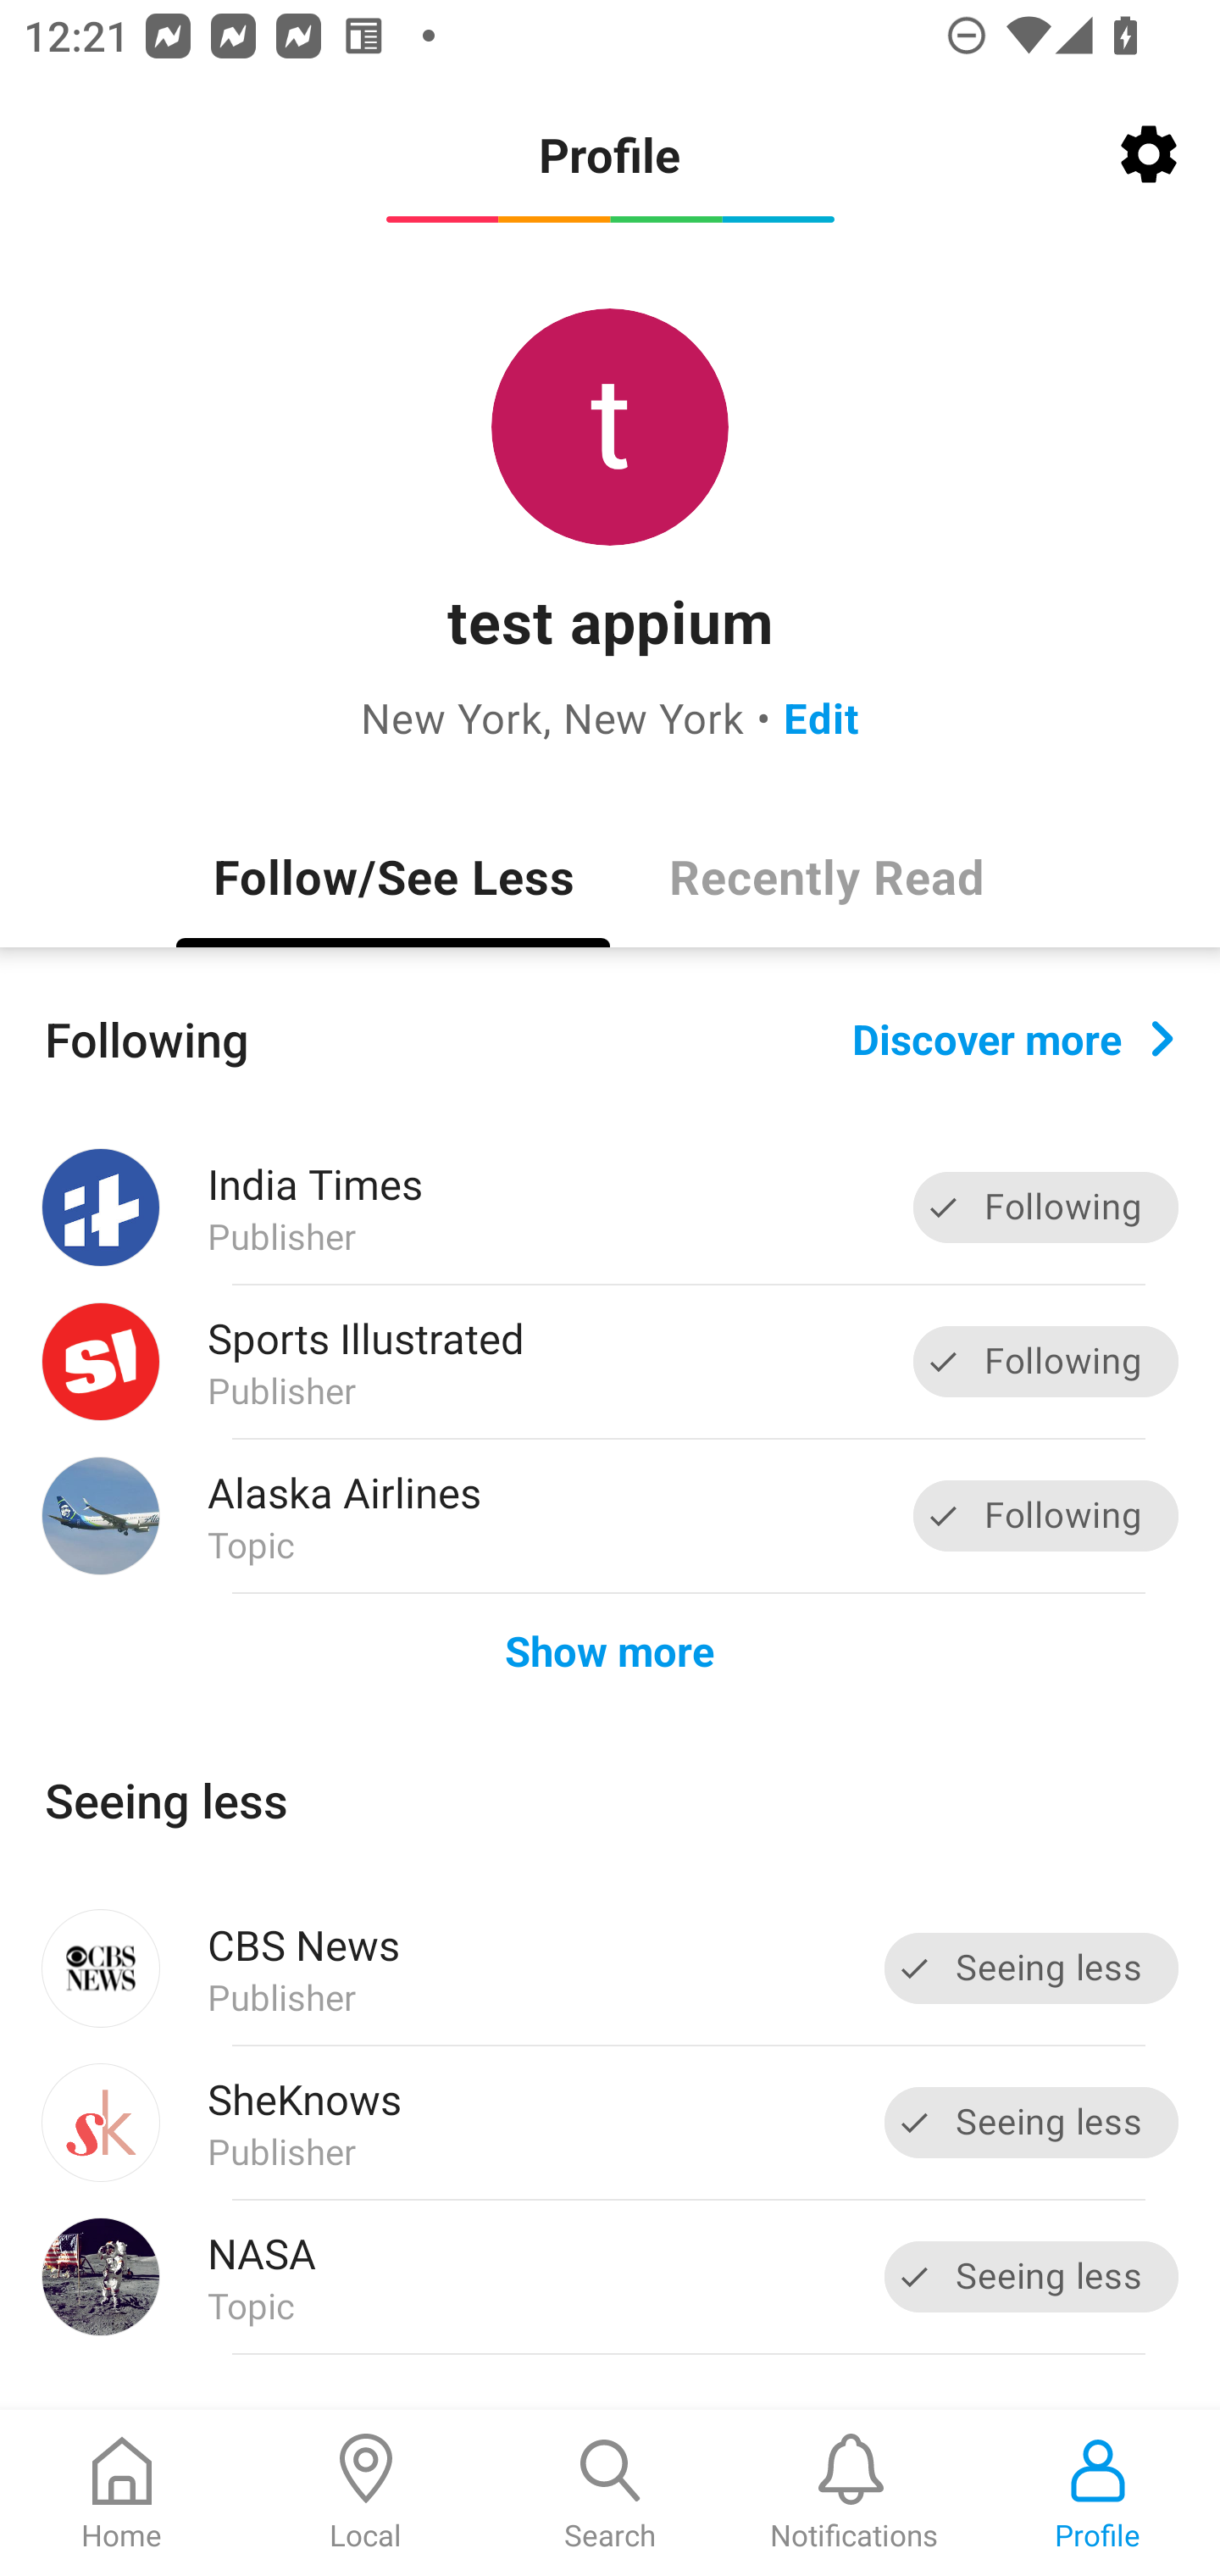  I want to click on Home, so click(122, 2493).